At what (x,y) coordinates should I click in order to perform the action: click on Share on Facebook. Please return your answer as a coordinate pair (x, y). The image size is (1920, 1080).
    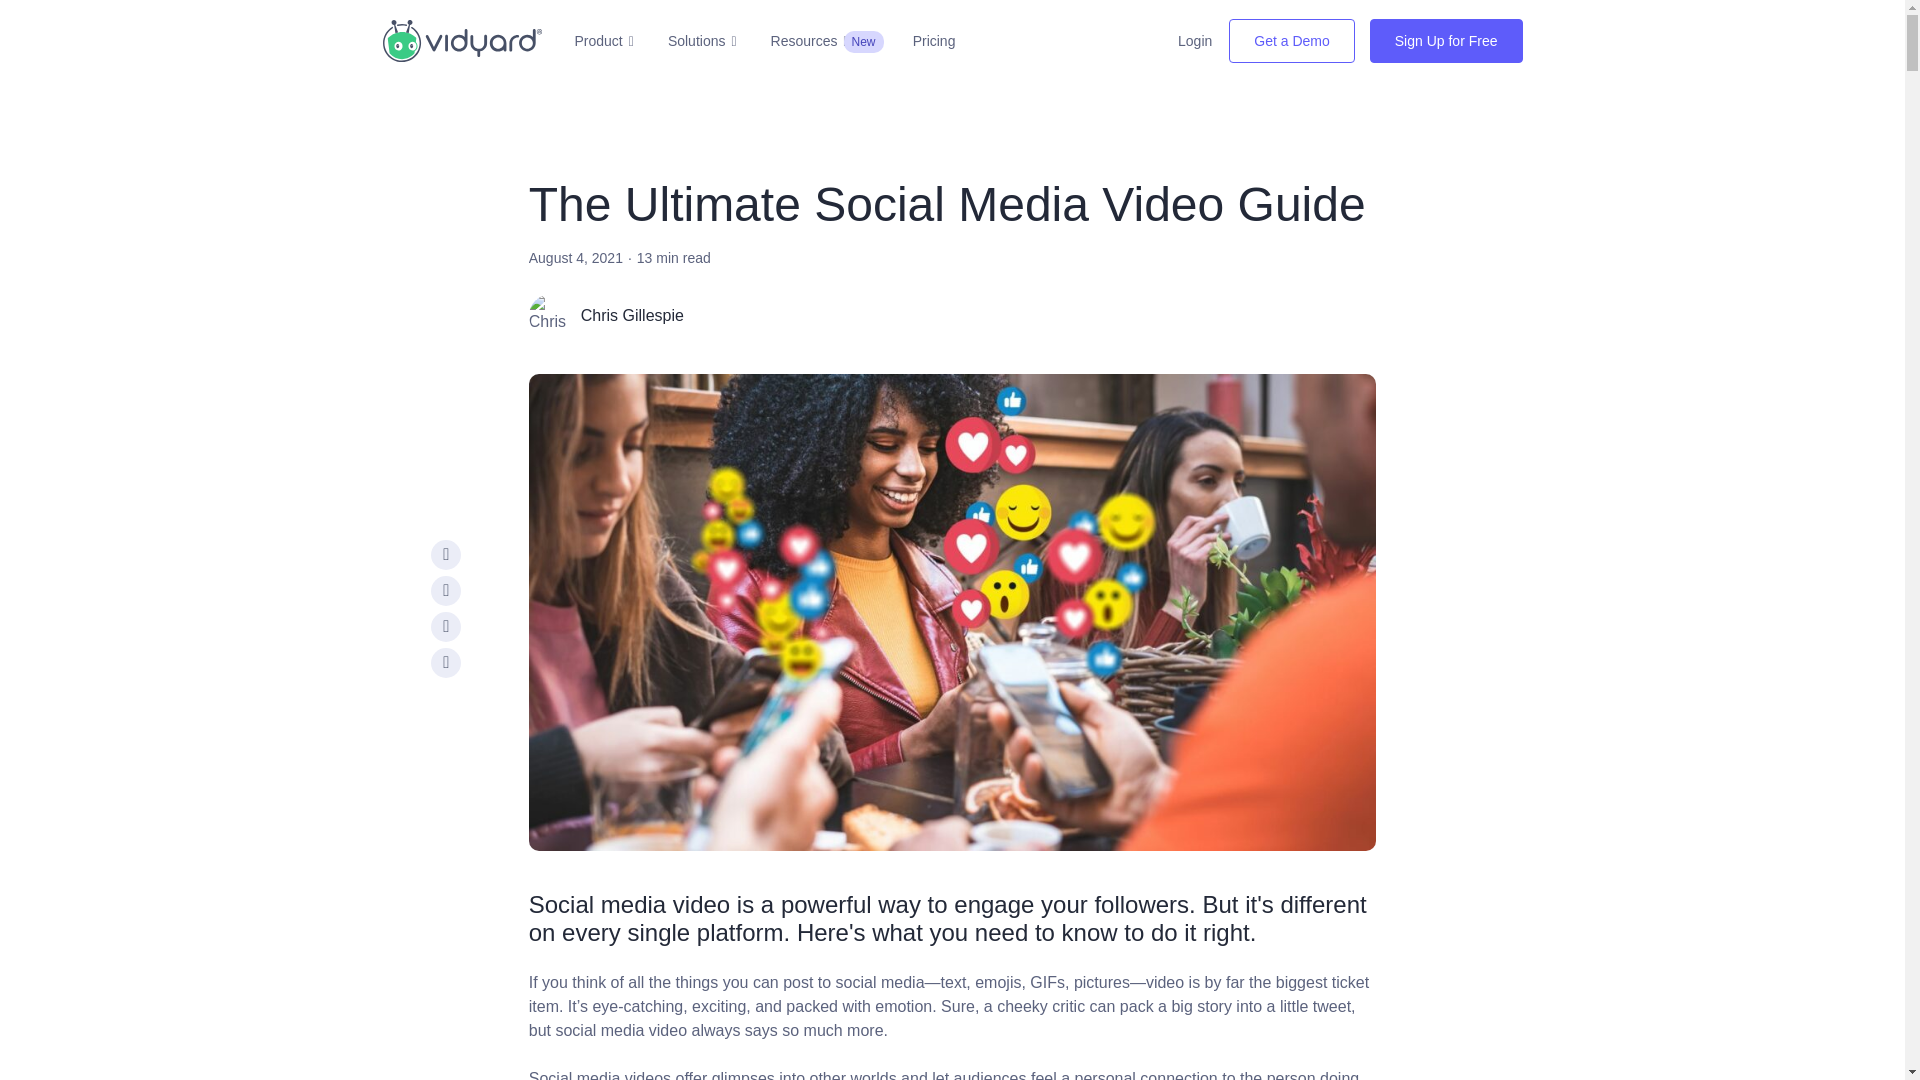
    Looking at the image, I should click on (445, 555).